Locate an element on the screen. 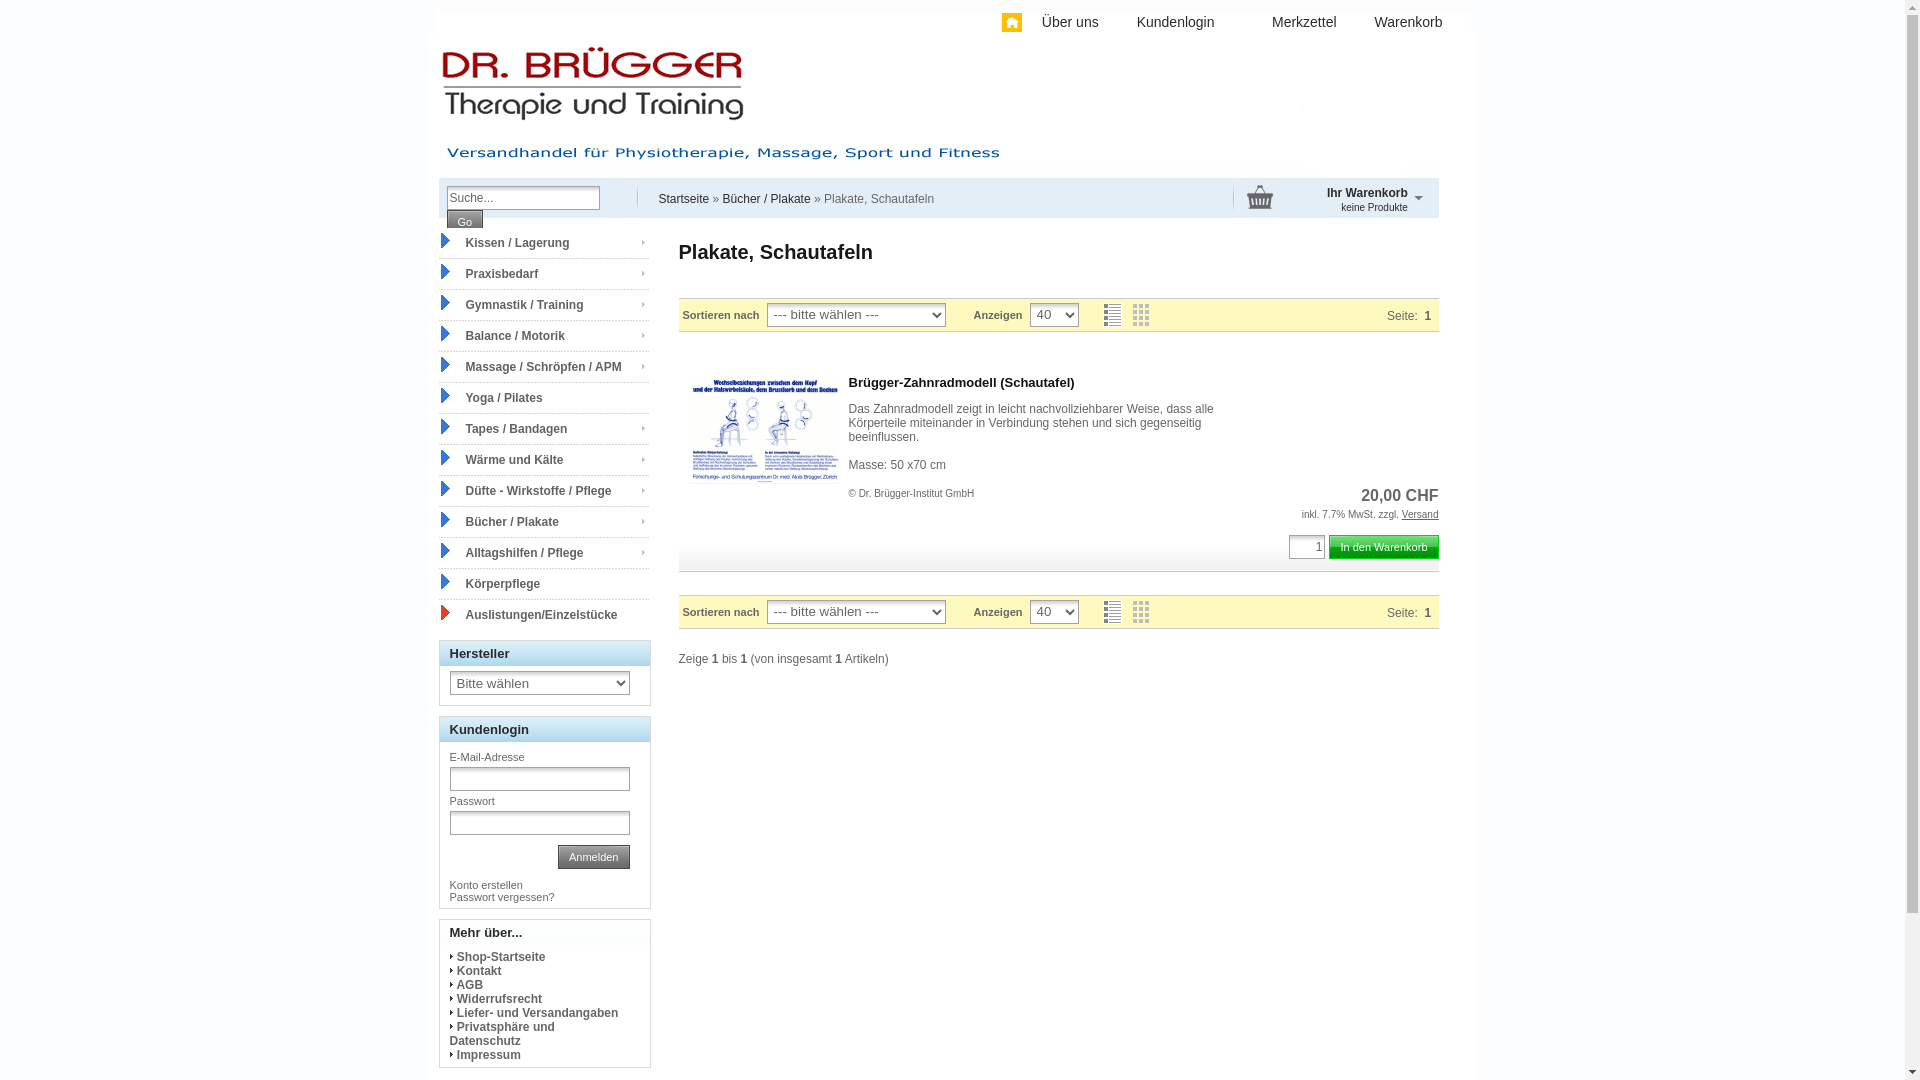 The width and height of the screenshot is (1920, 1080). Liefer- und Versandangaben is located at coordinates (538, 1013).